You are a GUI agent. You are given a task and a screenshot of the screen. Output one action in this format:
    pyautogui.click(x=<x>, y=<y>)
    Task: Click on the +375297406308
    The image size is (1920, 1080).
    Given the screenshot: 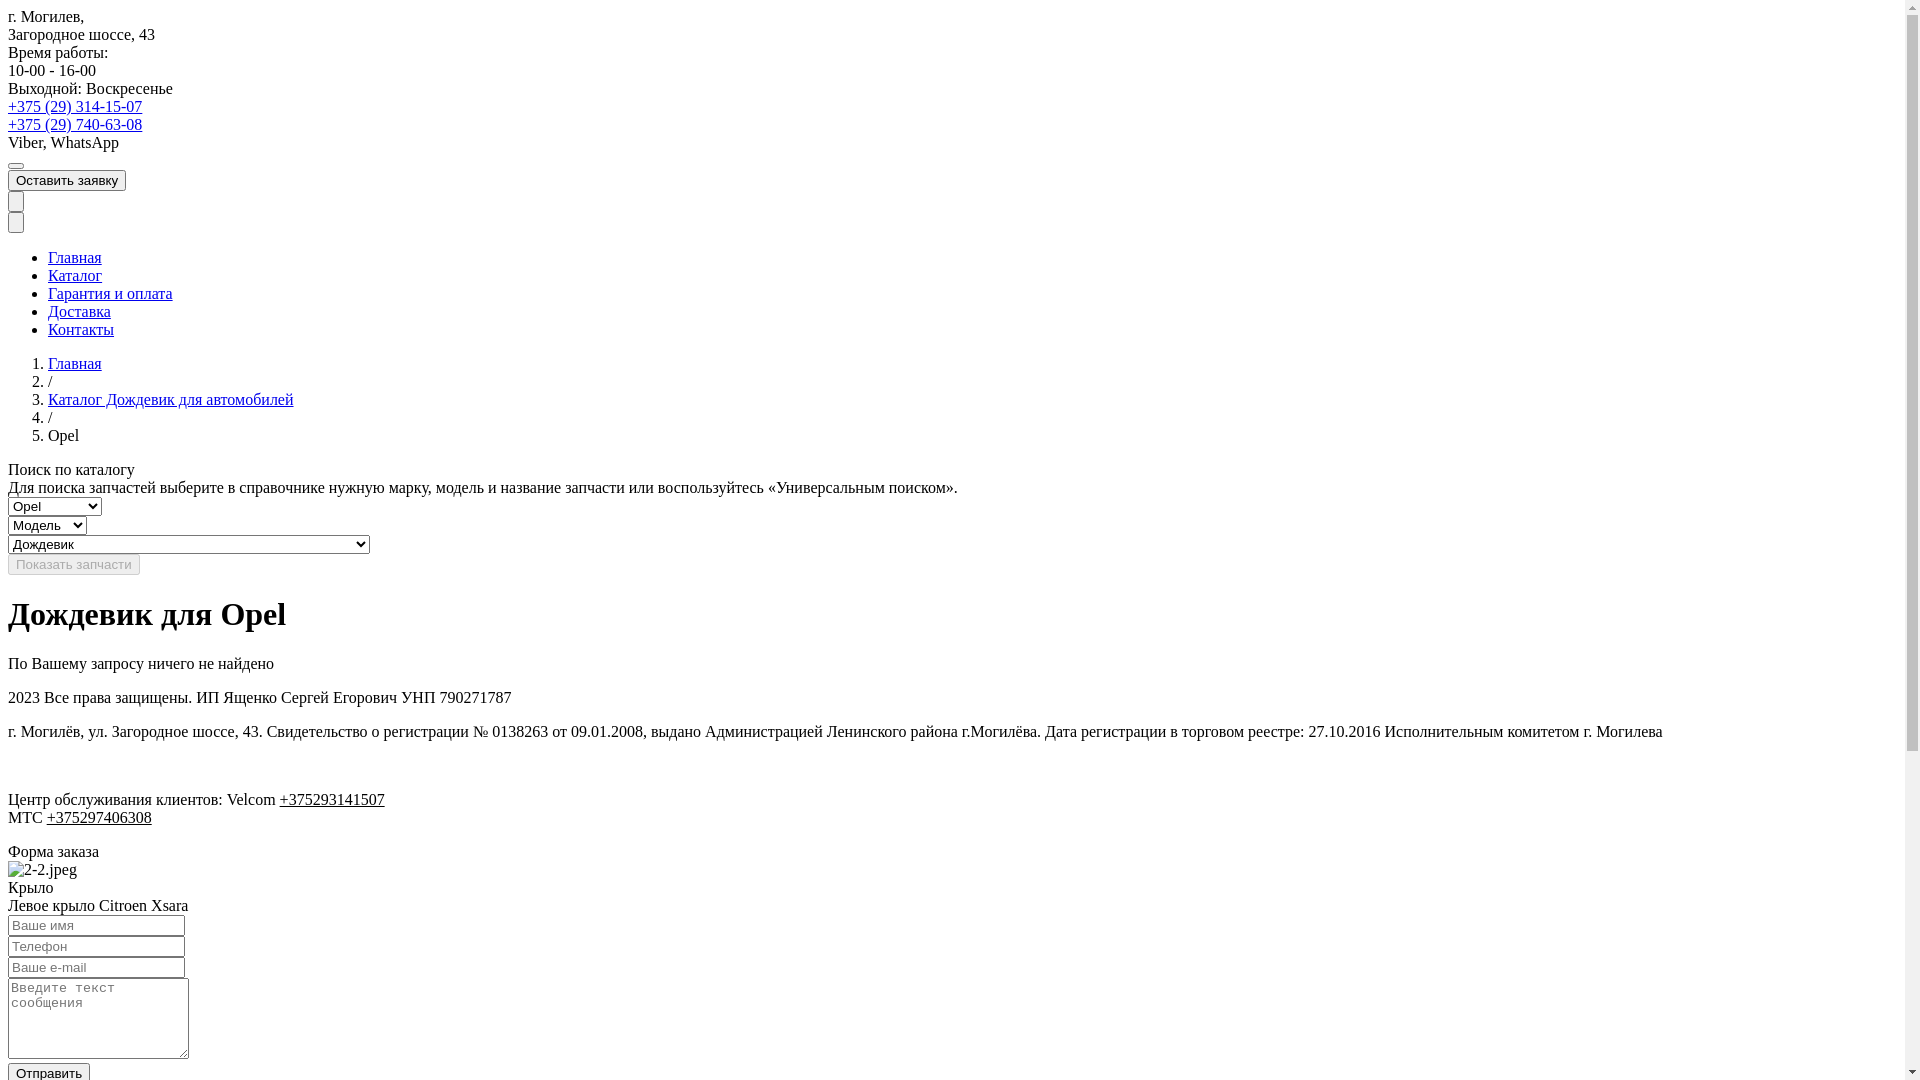 What is the action you would take?
    pyautogui.click(x=100, y=818)
    